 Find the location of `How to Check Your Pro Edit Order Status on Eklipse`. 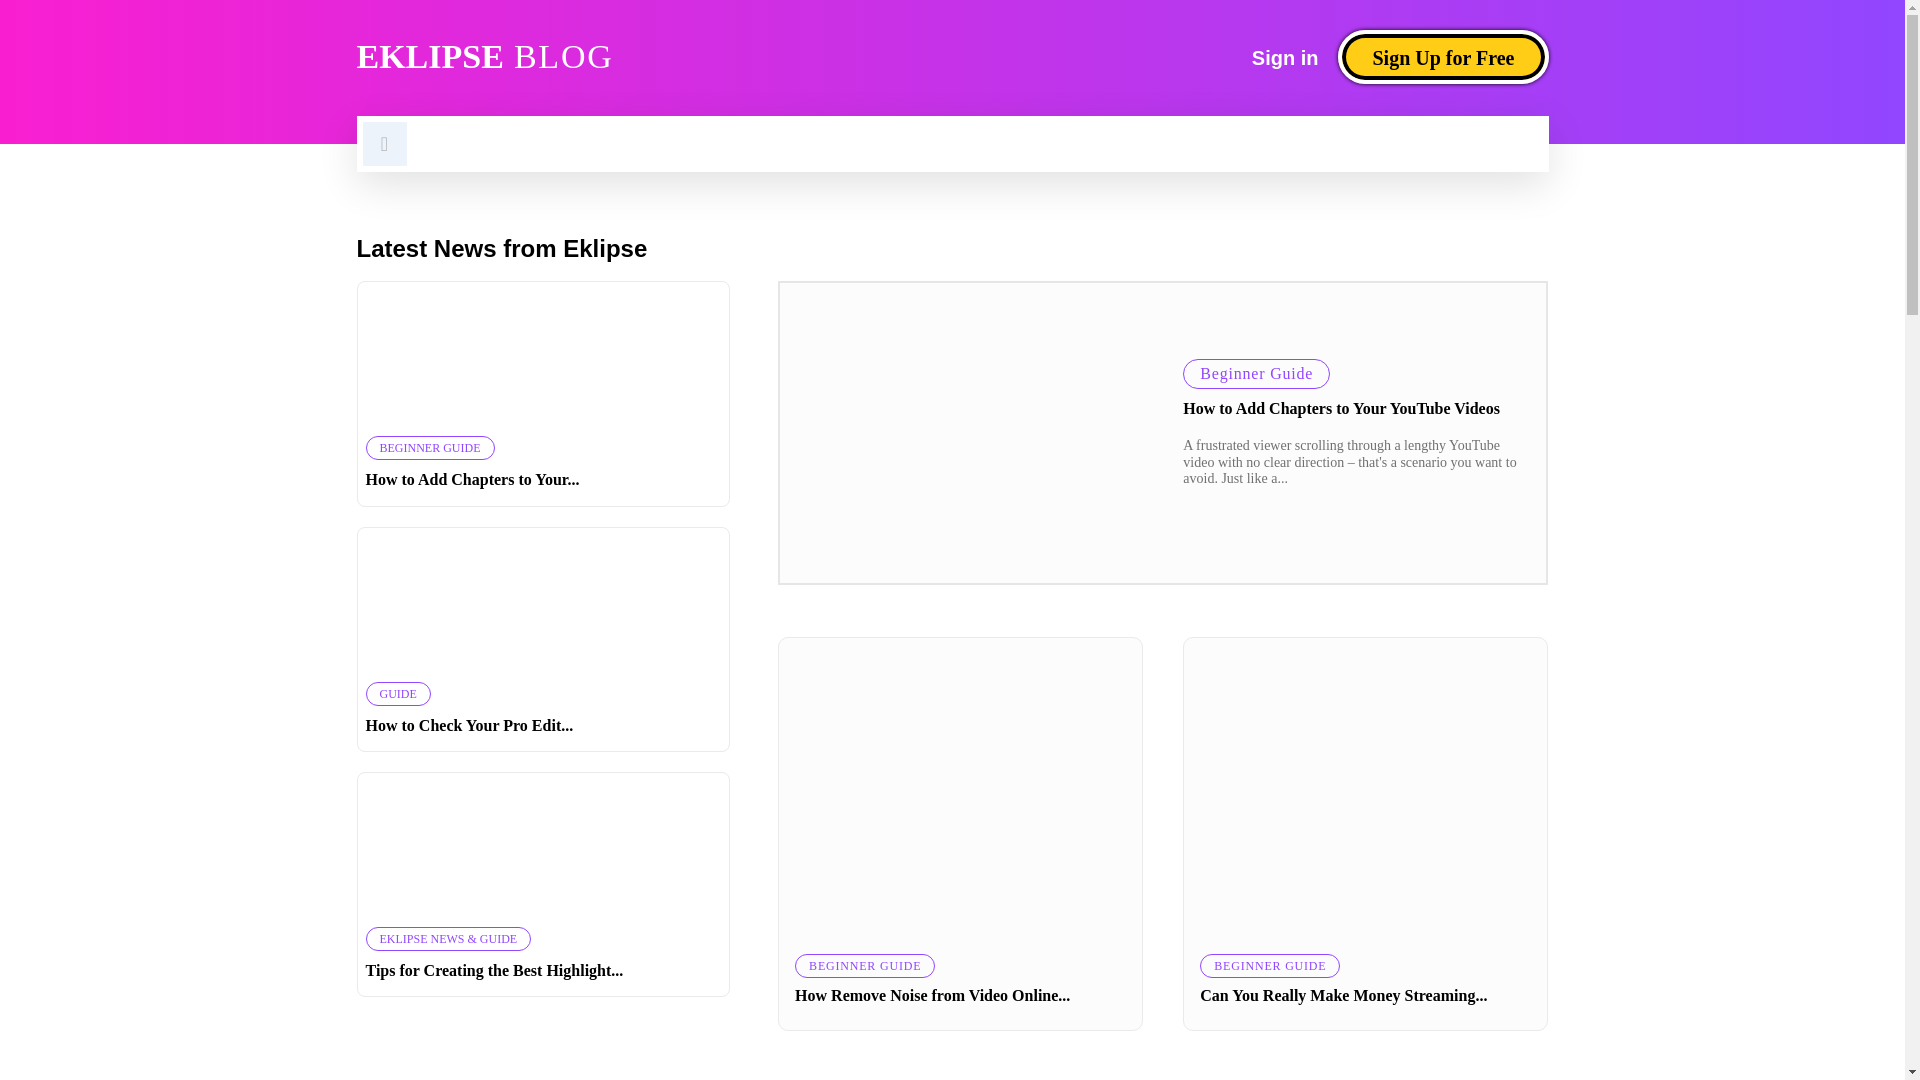

How to Check Your Pro Edit Order Status on Eklipse is located at coordinates (544, 355).